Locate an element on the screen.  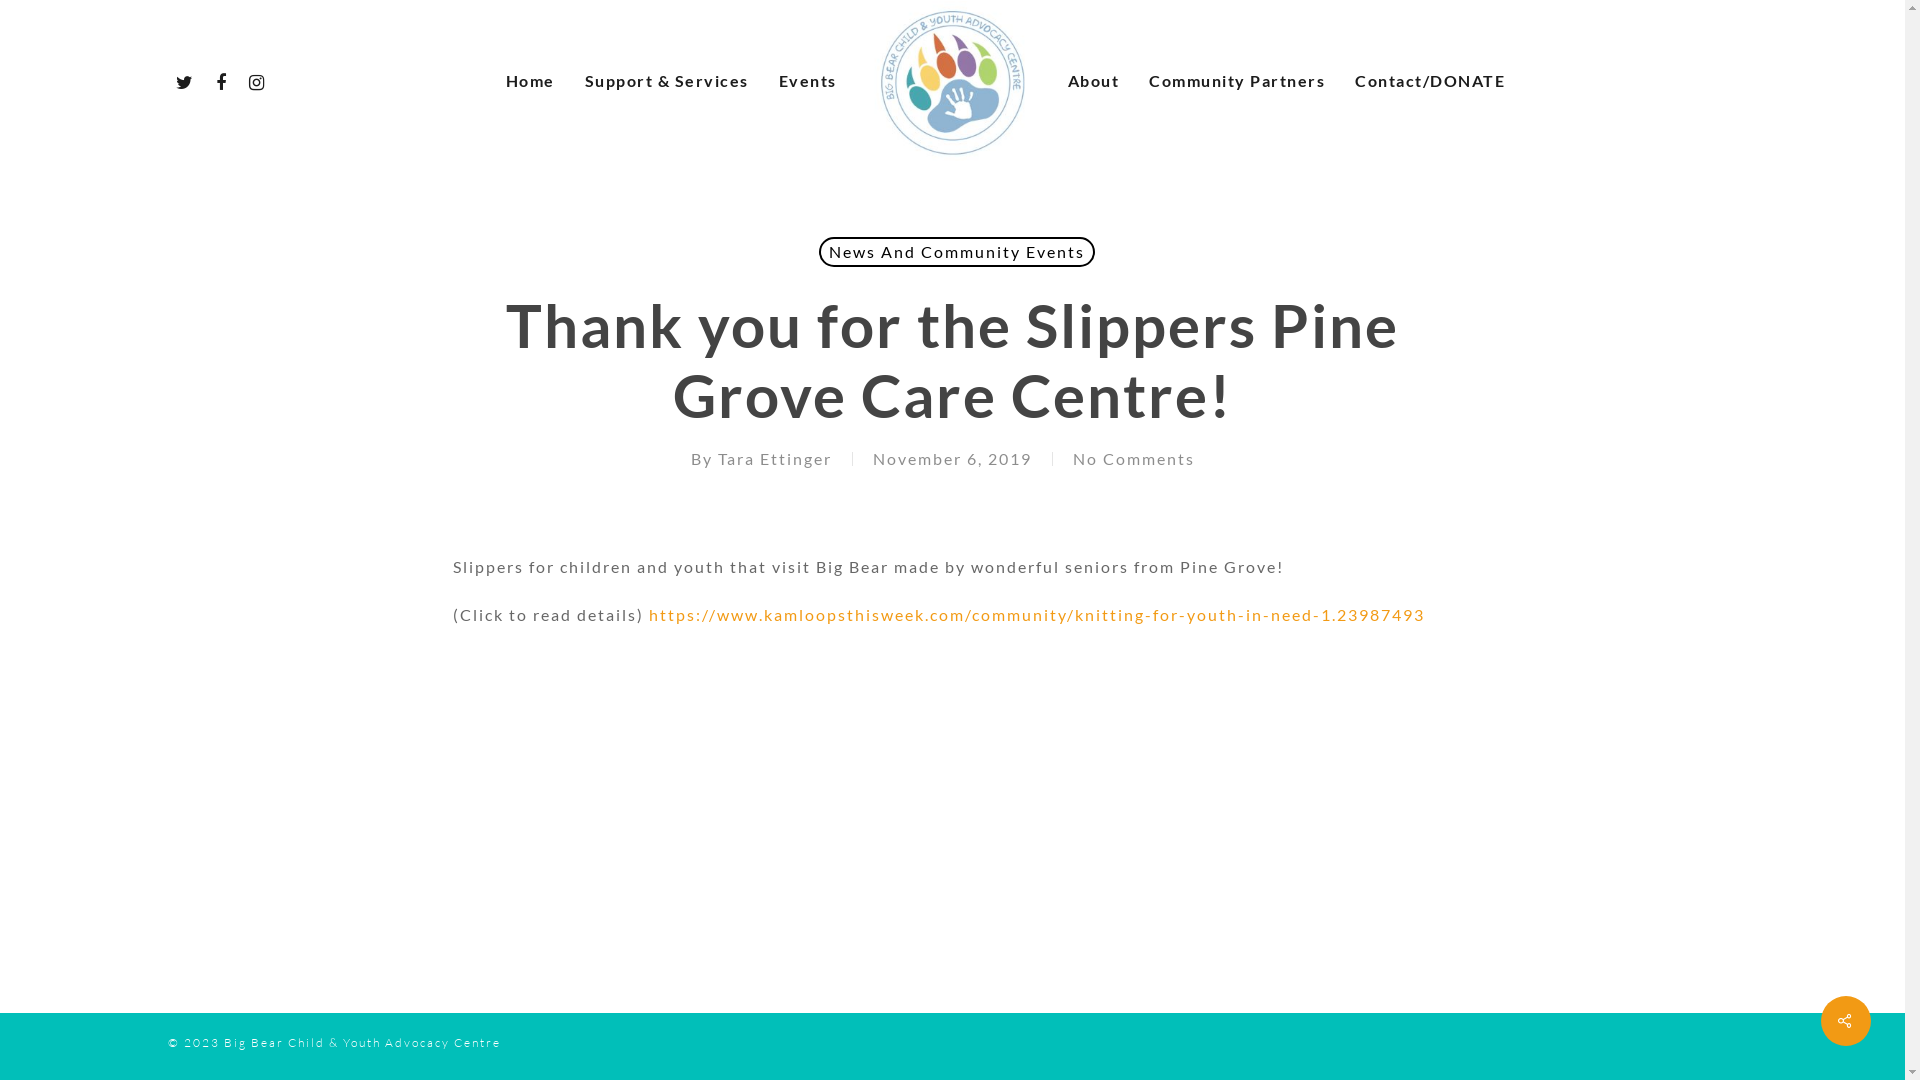
Events is located at coordinates (807, 81).